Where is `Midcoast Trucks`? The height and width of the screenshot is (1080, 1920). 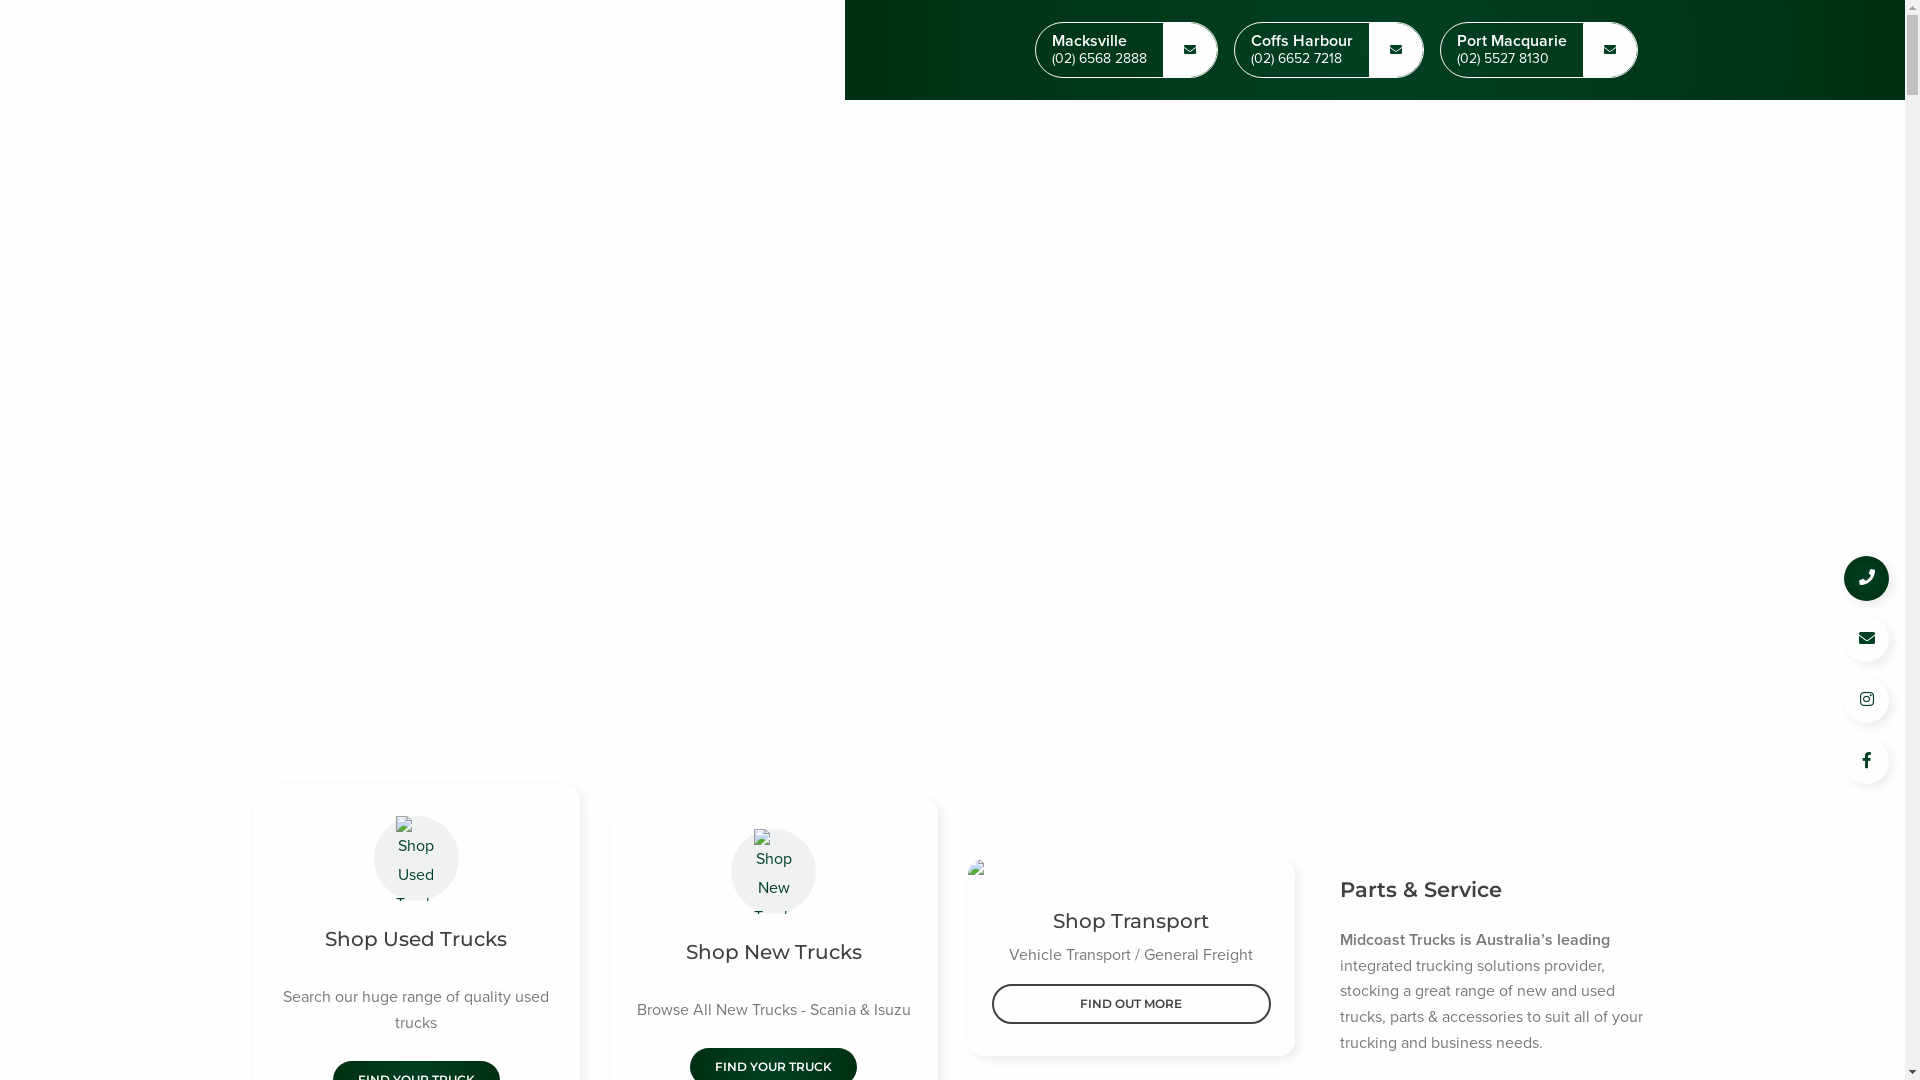 Midcoast Trucks is located at coordinates (377, 50).